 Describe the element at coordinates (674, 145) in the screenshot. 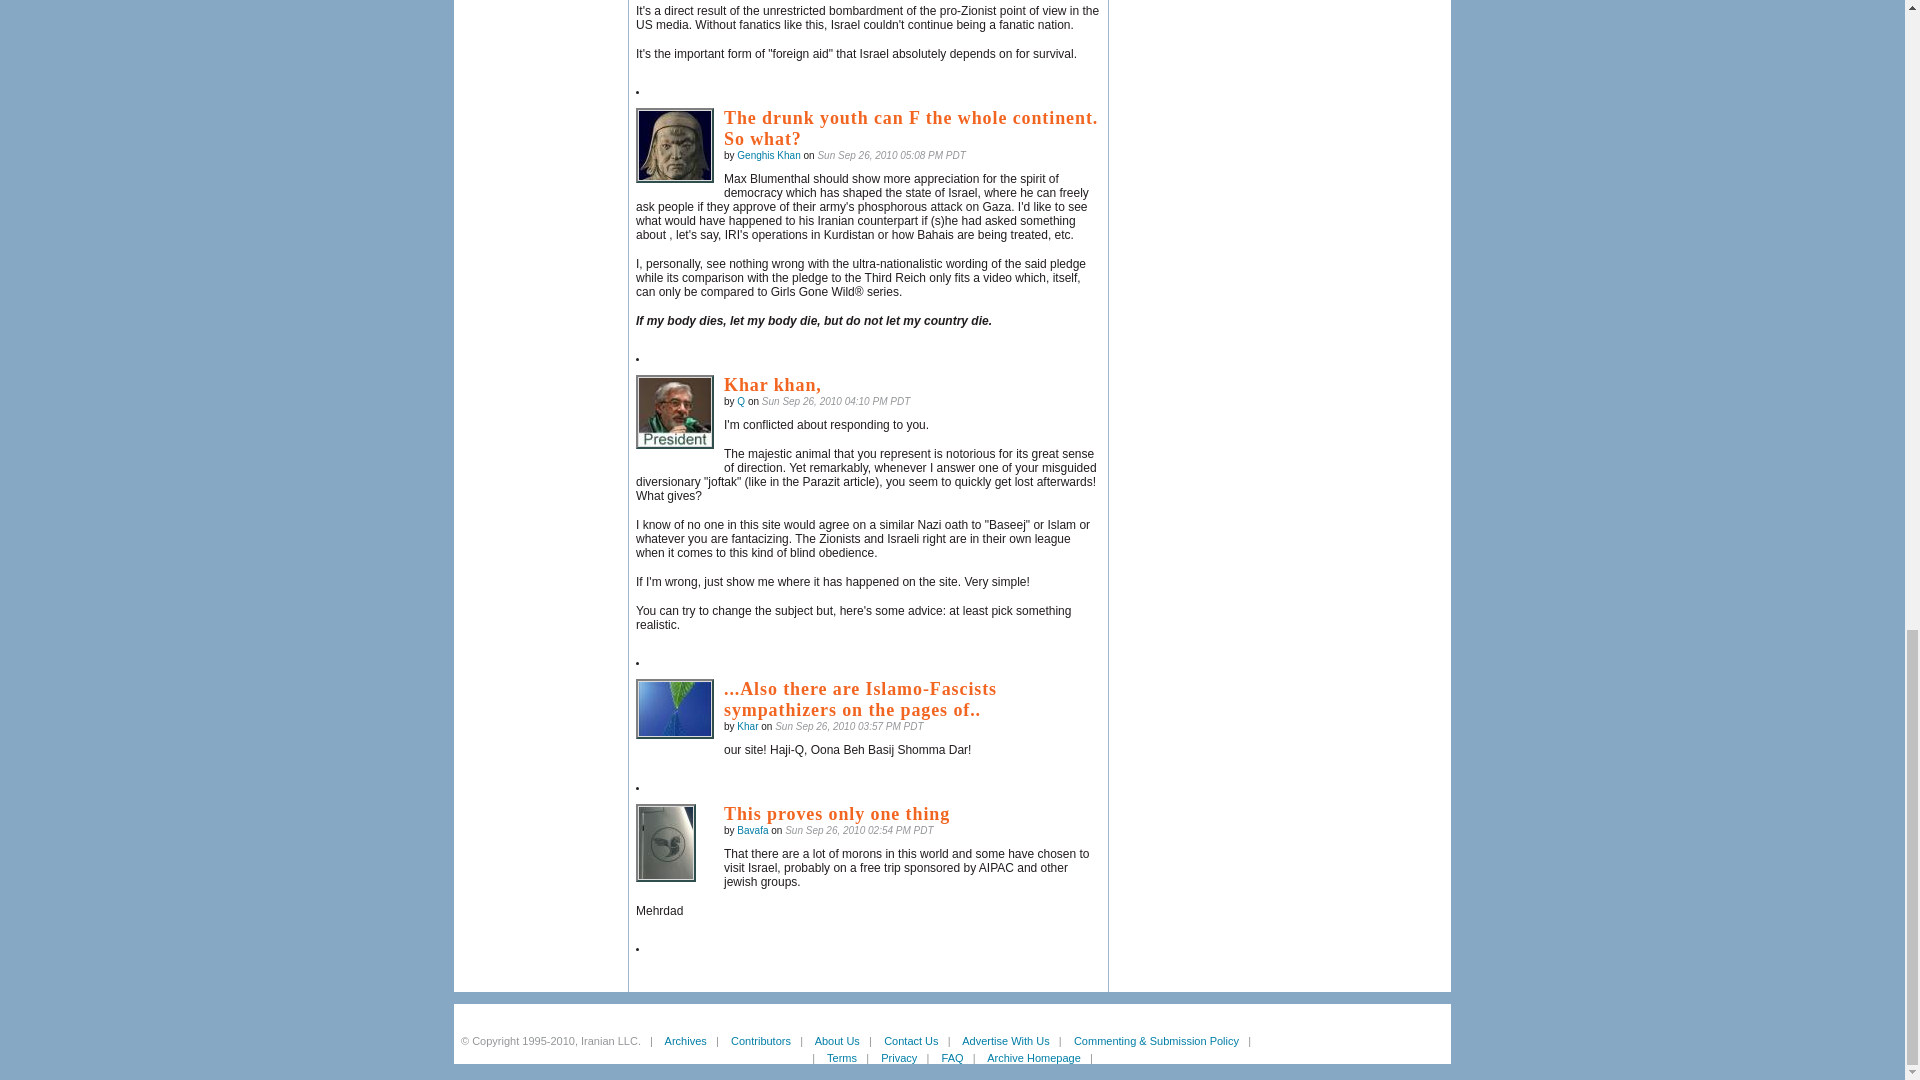

I see `Genghis Khan` at that location.